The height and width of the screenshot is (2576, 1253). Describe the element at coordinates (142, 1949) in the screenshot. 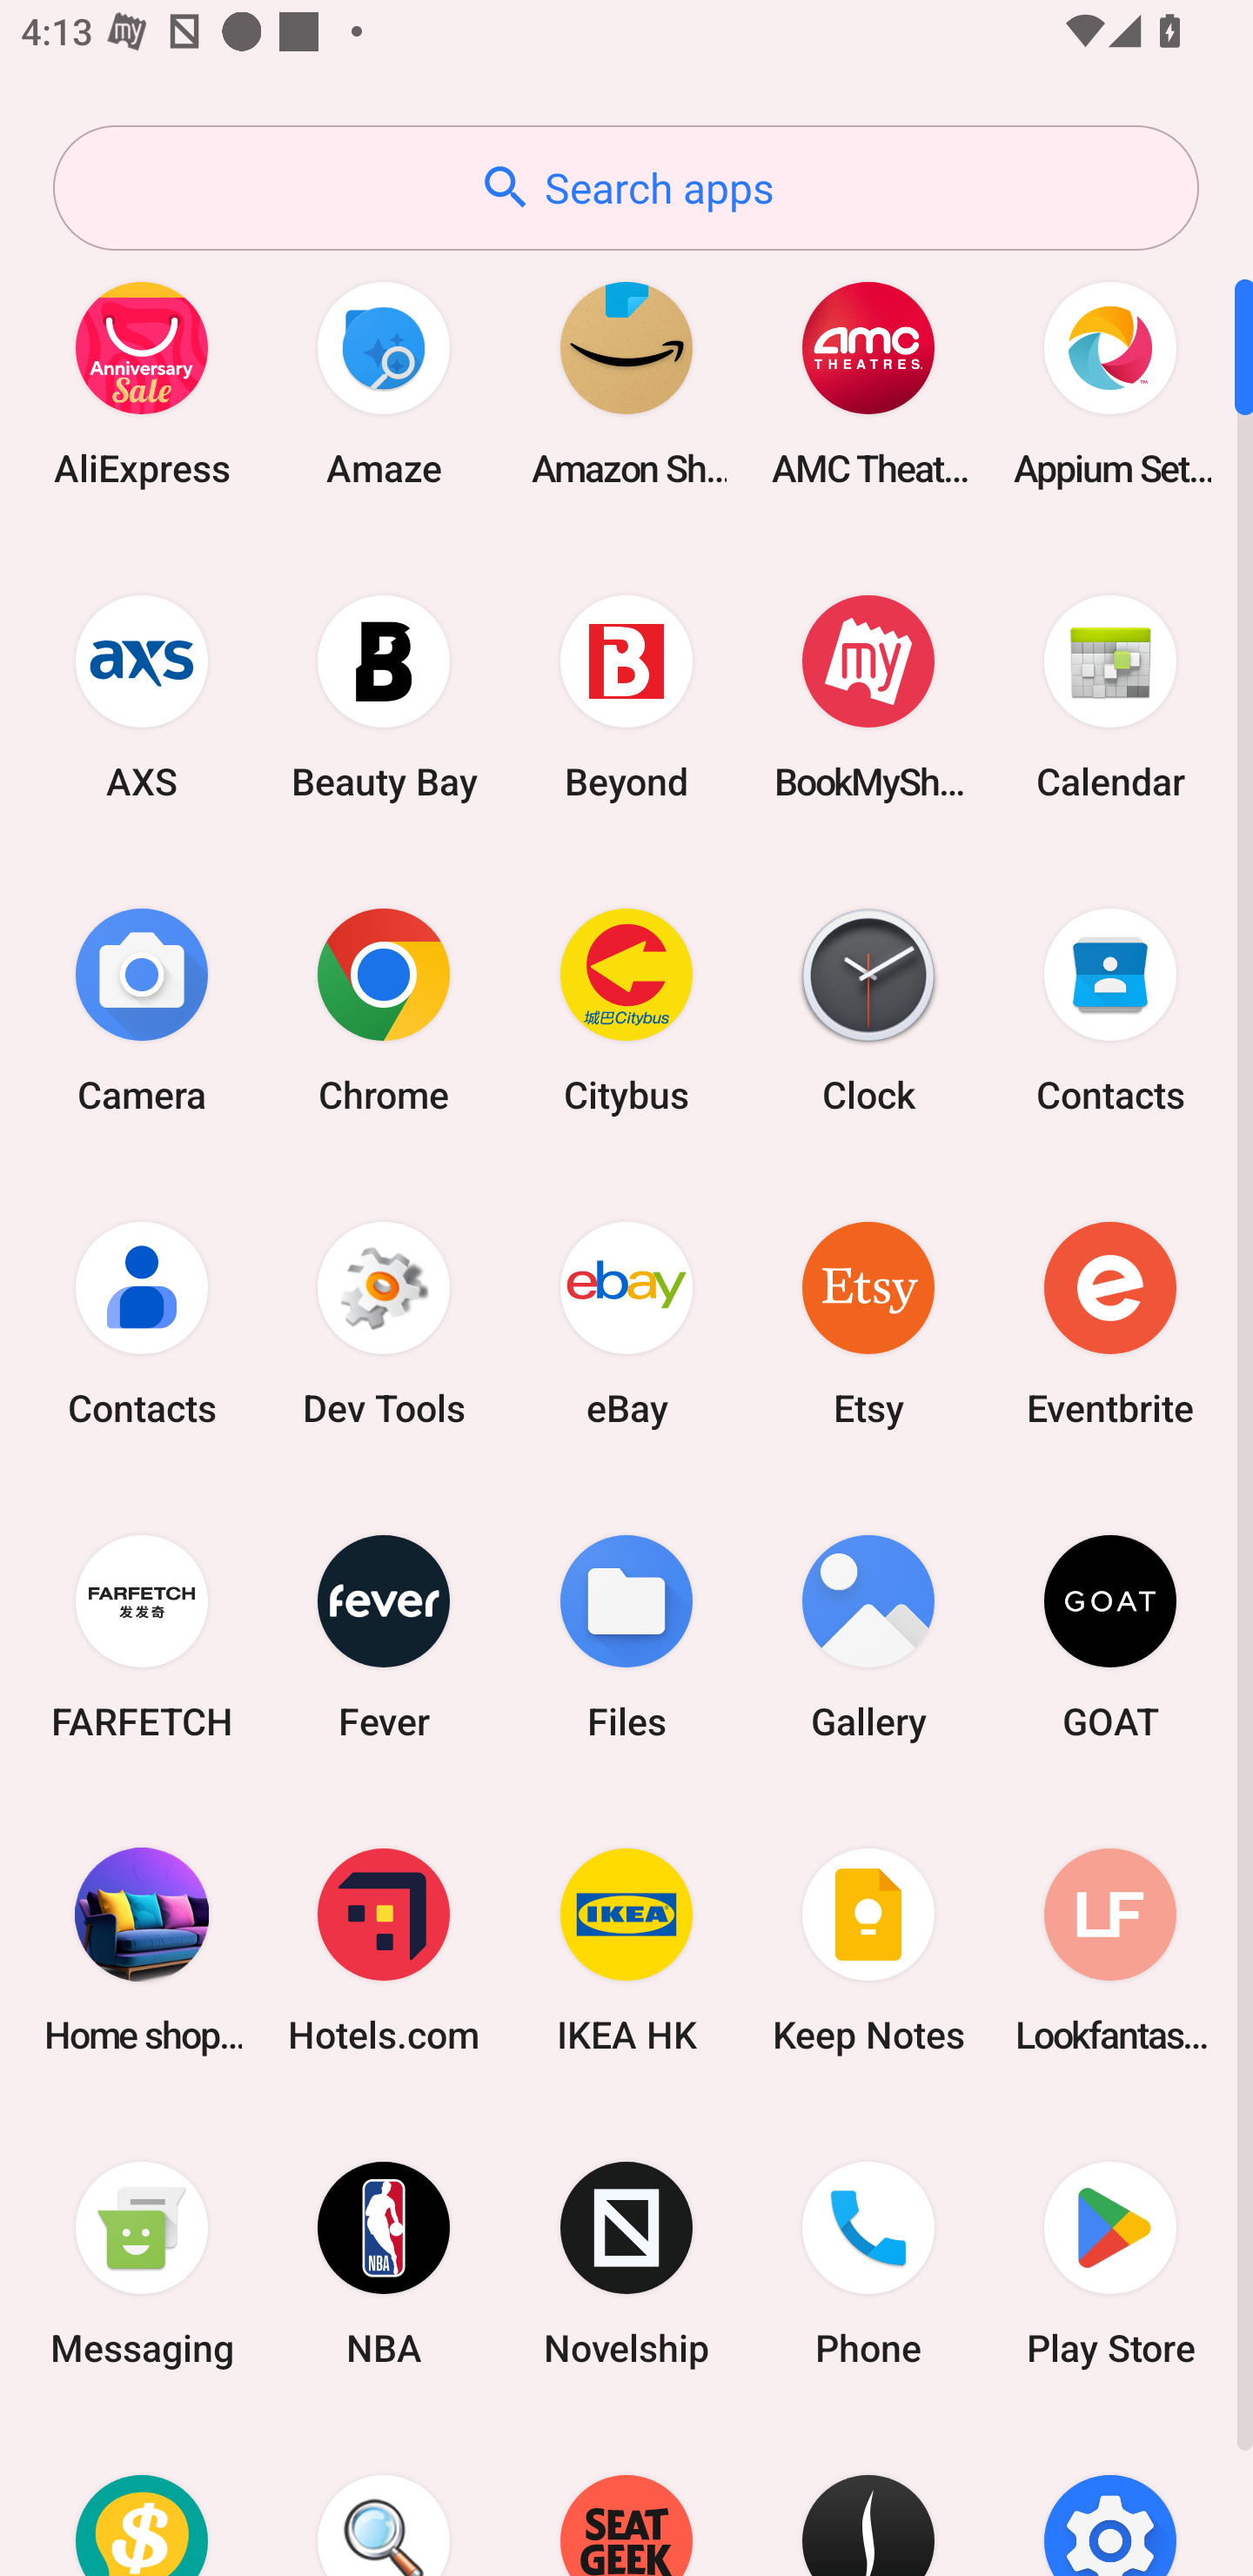

I see `Home shopping` at that location.